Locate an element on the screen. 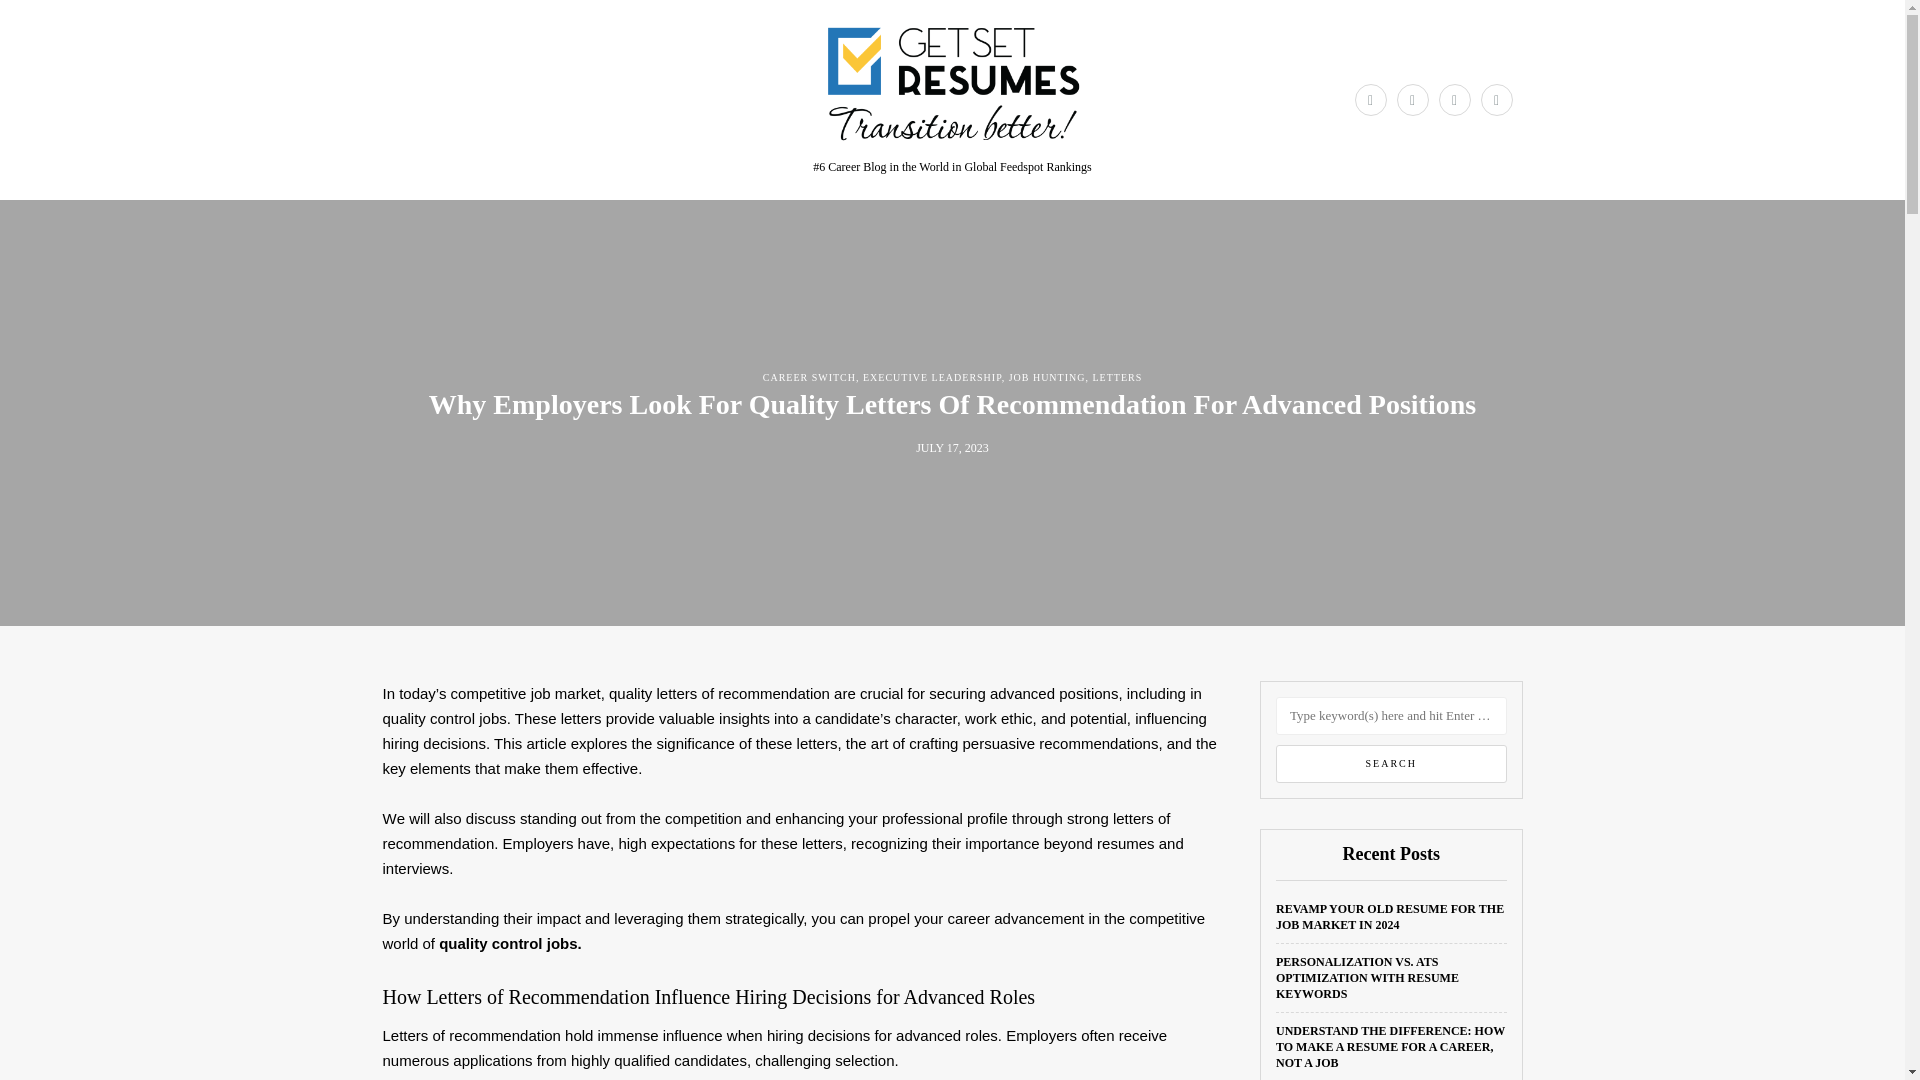 The image size is (1920, 1080). CAREER SWITCH is located at coordinates (809, 377).